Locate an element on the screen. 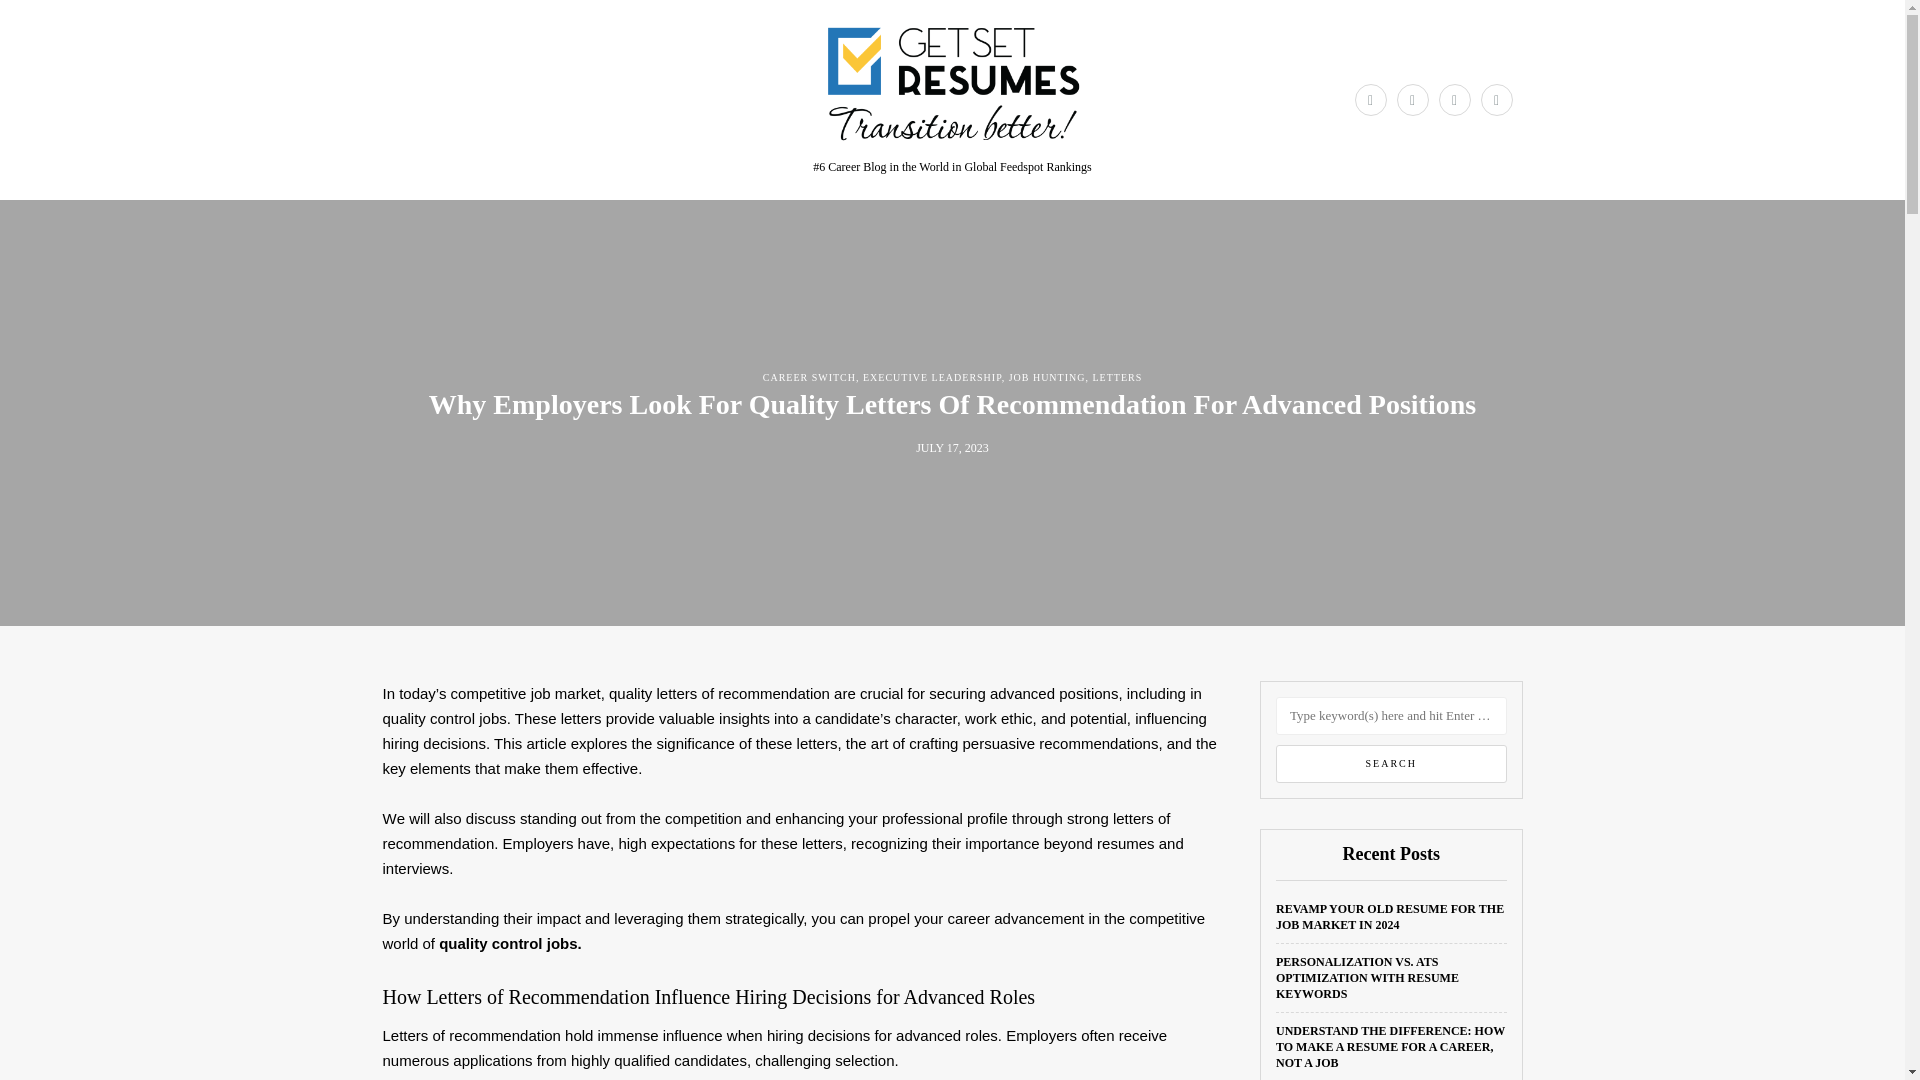 The image size is (1920, 1080). CAREER SWITCH is located at coordinates (809, 377).